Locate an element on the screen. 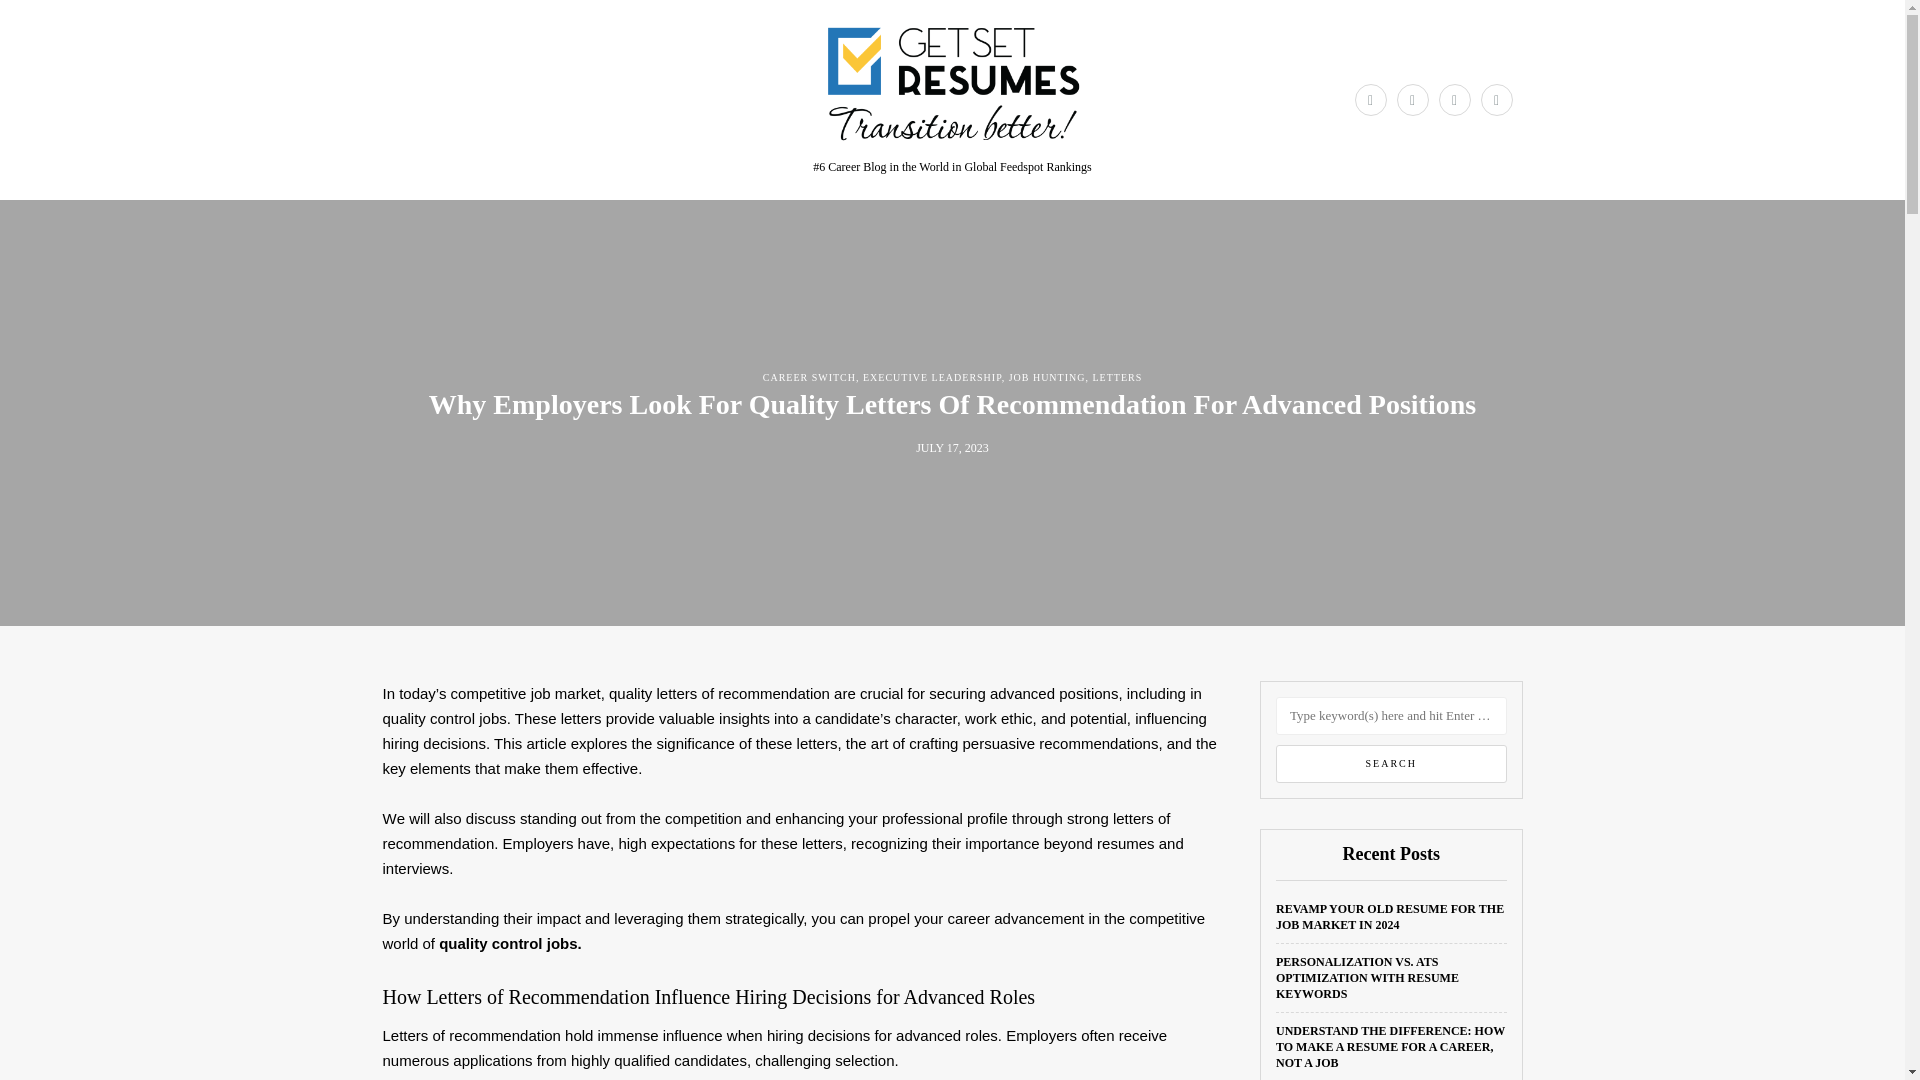 The image size is (1920, 1080). CAREER SWITCH is located at coordinates (809, 377).